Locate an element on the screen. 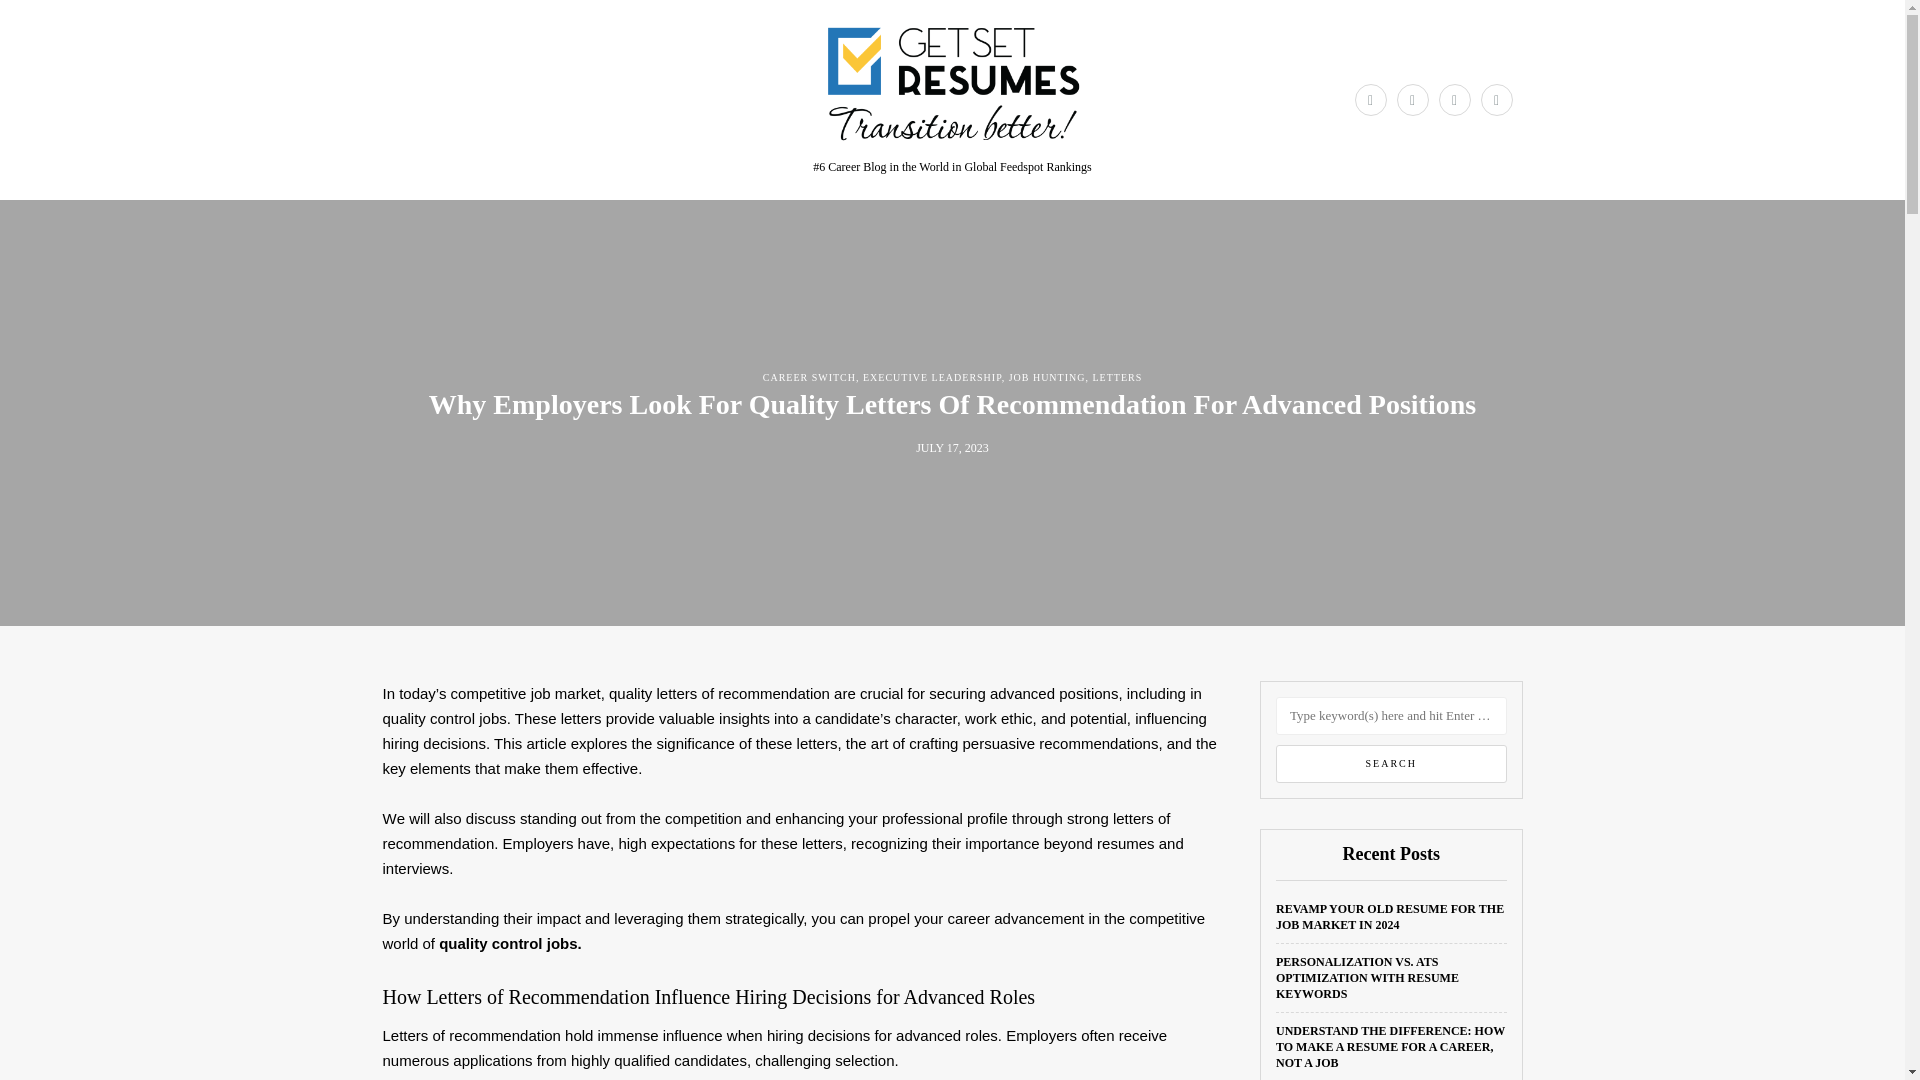 The image size is (1920, 1080). CAREER SWITCH is located at coordinates (809, 377).